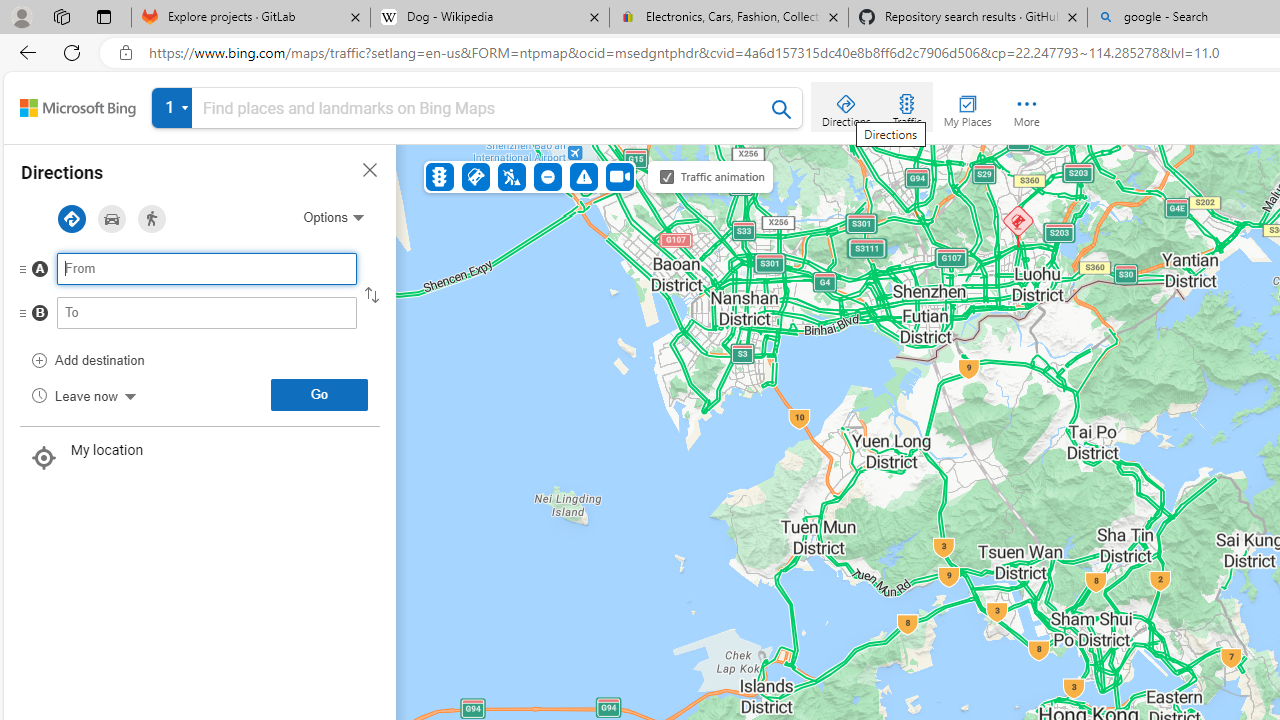 The height and width of the screenshot is (720, 1280). I want to click on Add a search, so click(482, 108).